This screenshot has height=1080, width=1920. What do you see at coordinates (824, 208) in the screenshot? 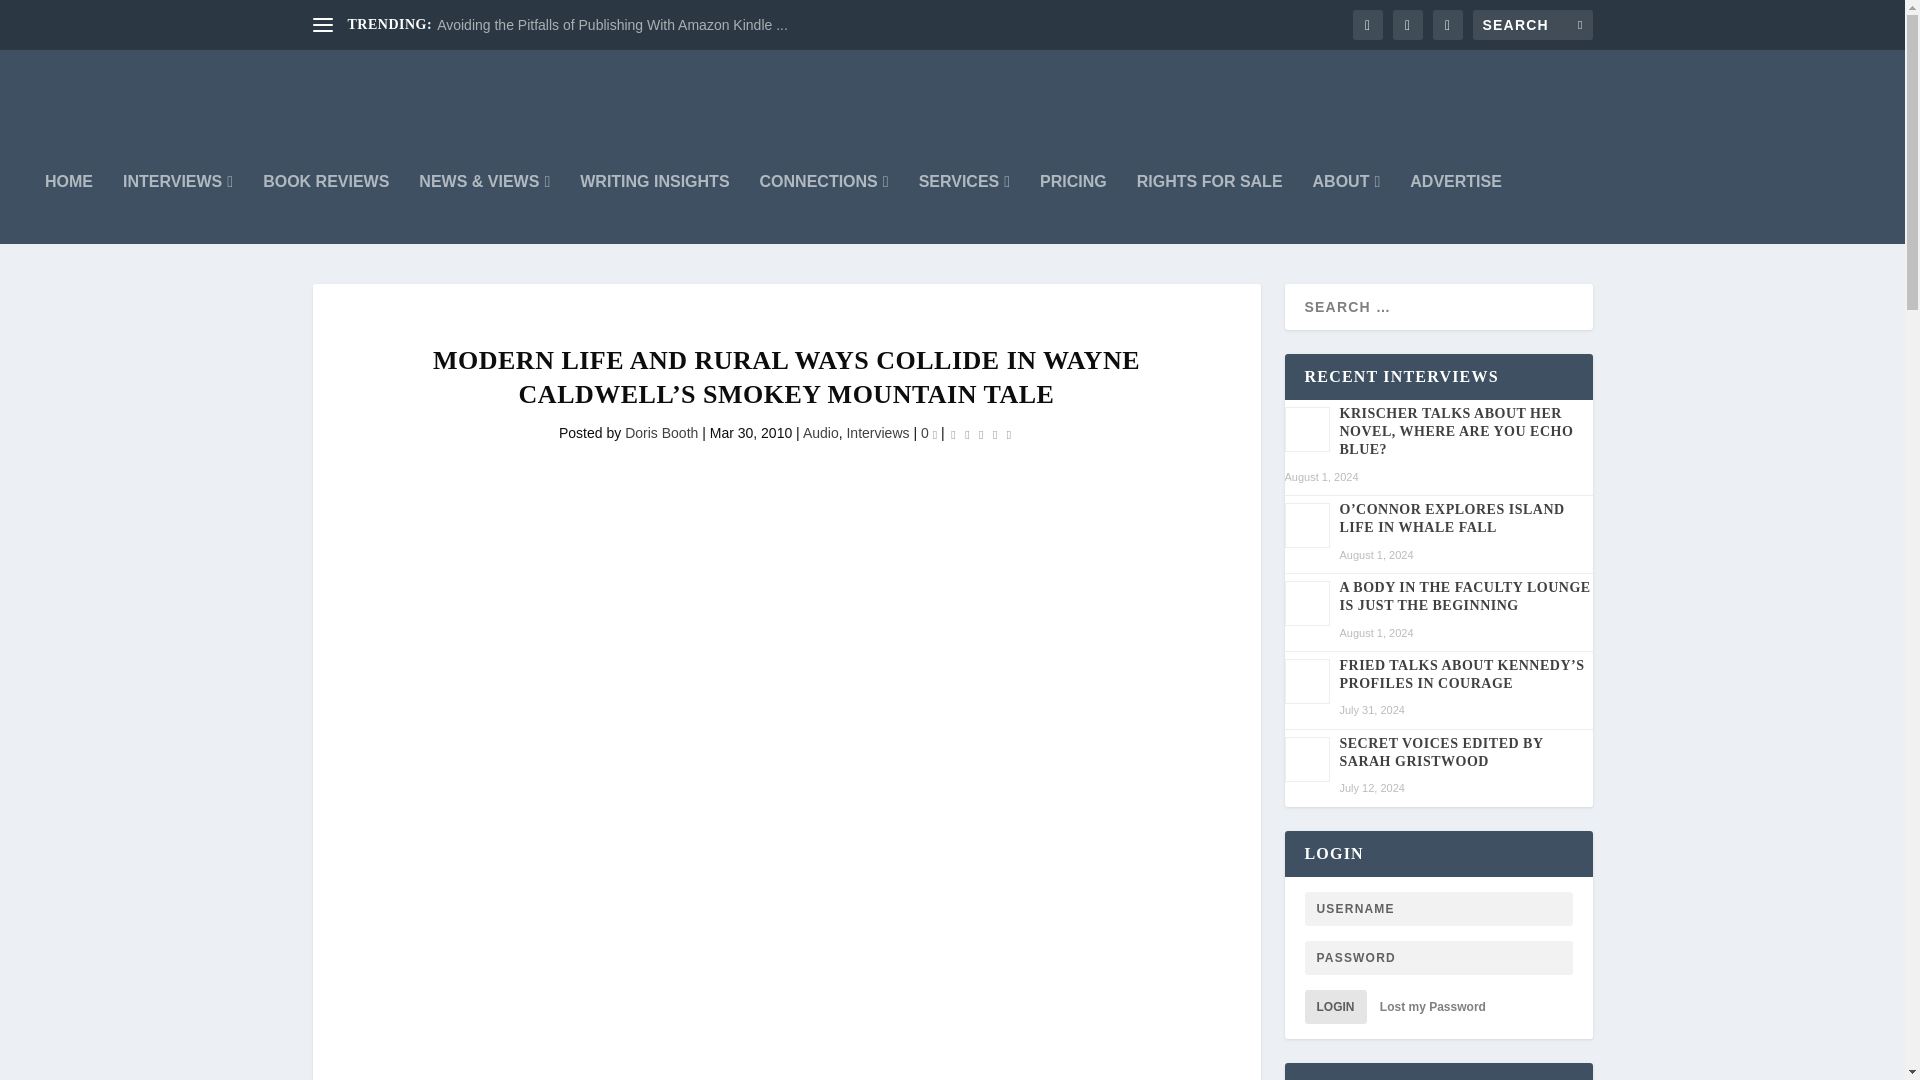
I see `CONNECTIONS` at bounding box center [824, 208].